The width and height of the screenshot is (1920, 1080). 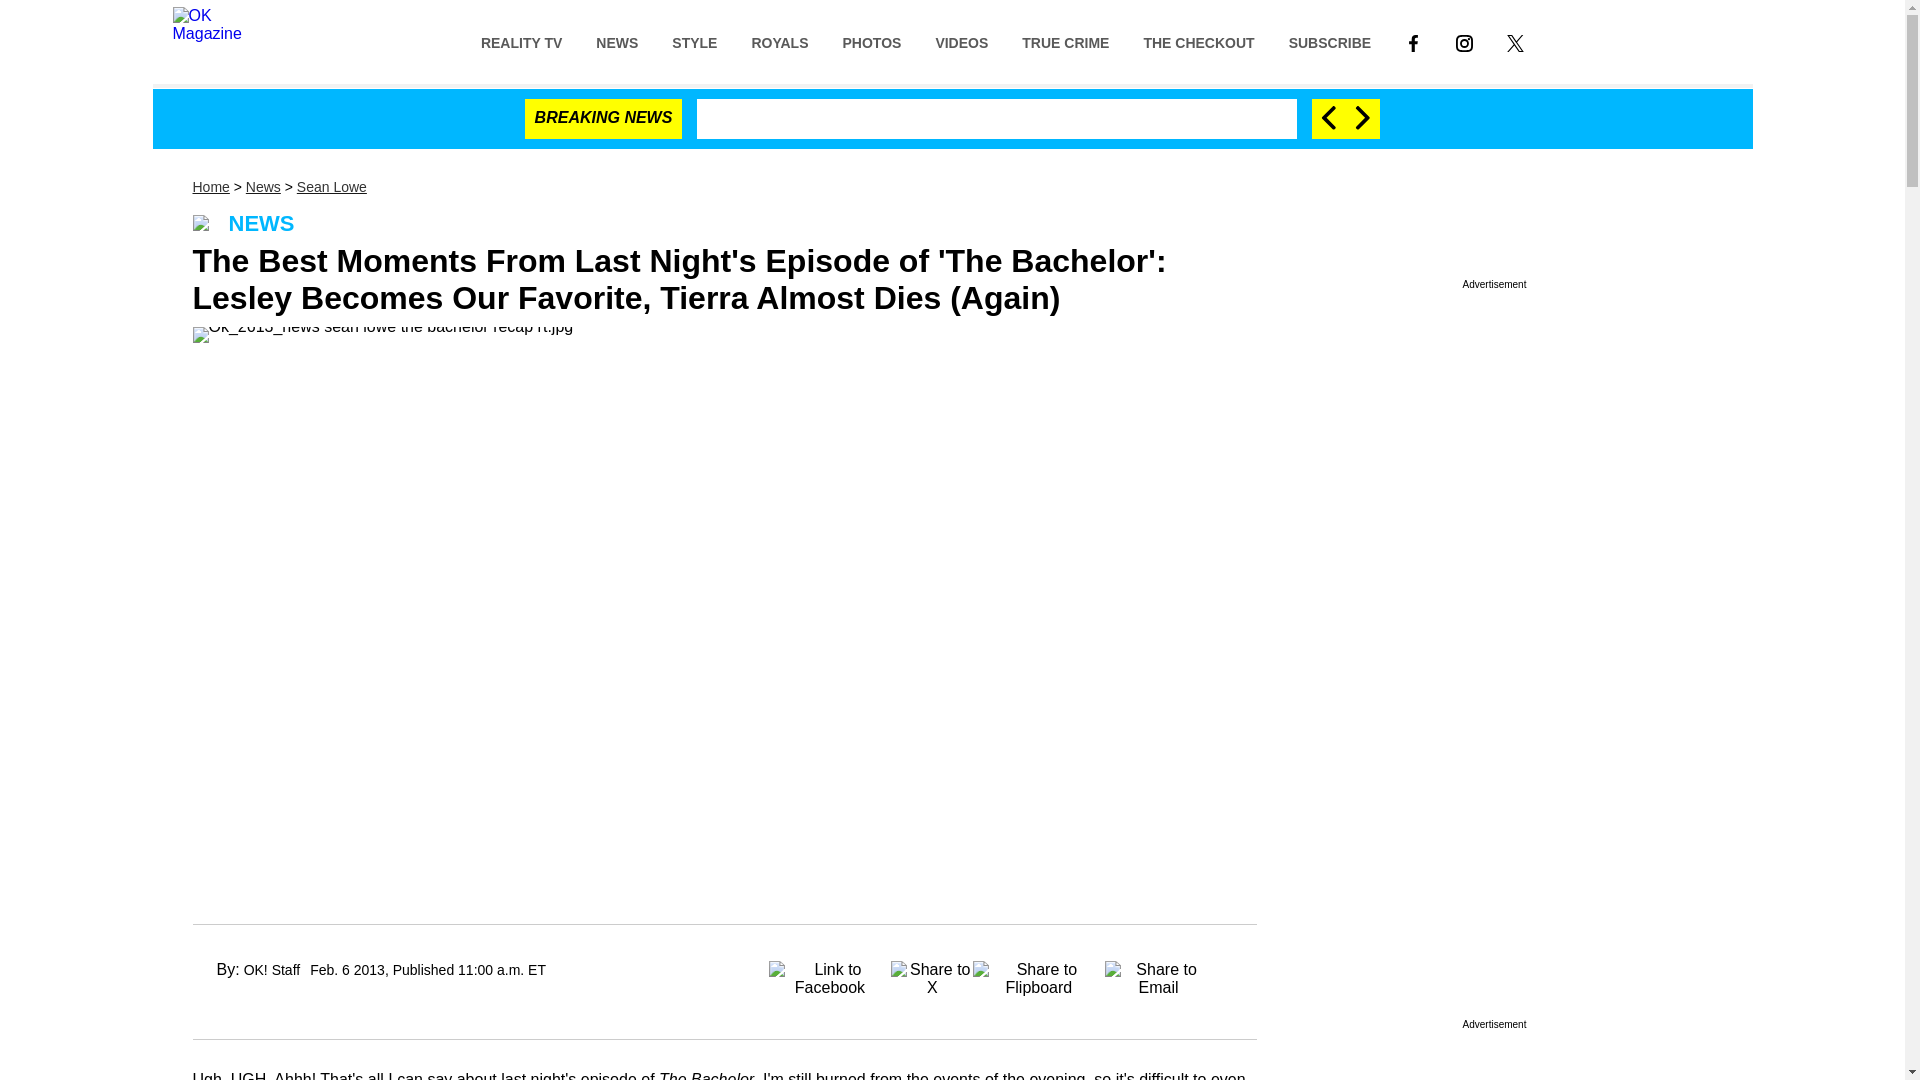 I want to click on Share to Email, so click(x=1159, y=972).